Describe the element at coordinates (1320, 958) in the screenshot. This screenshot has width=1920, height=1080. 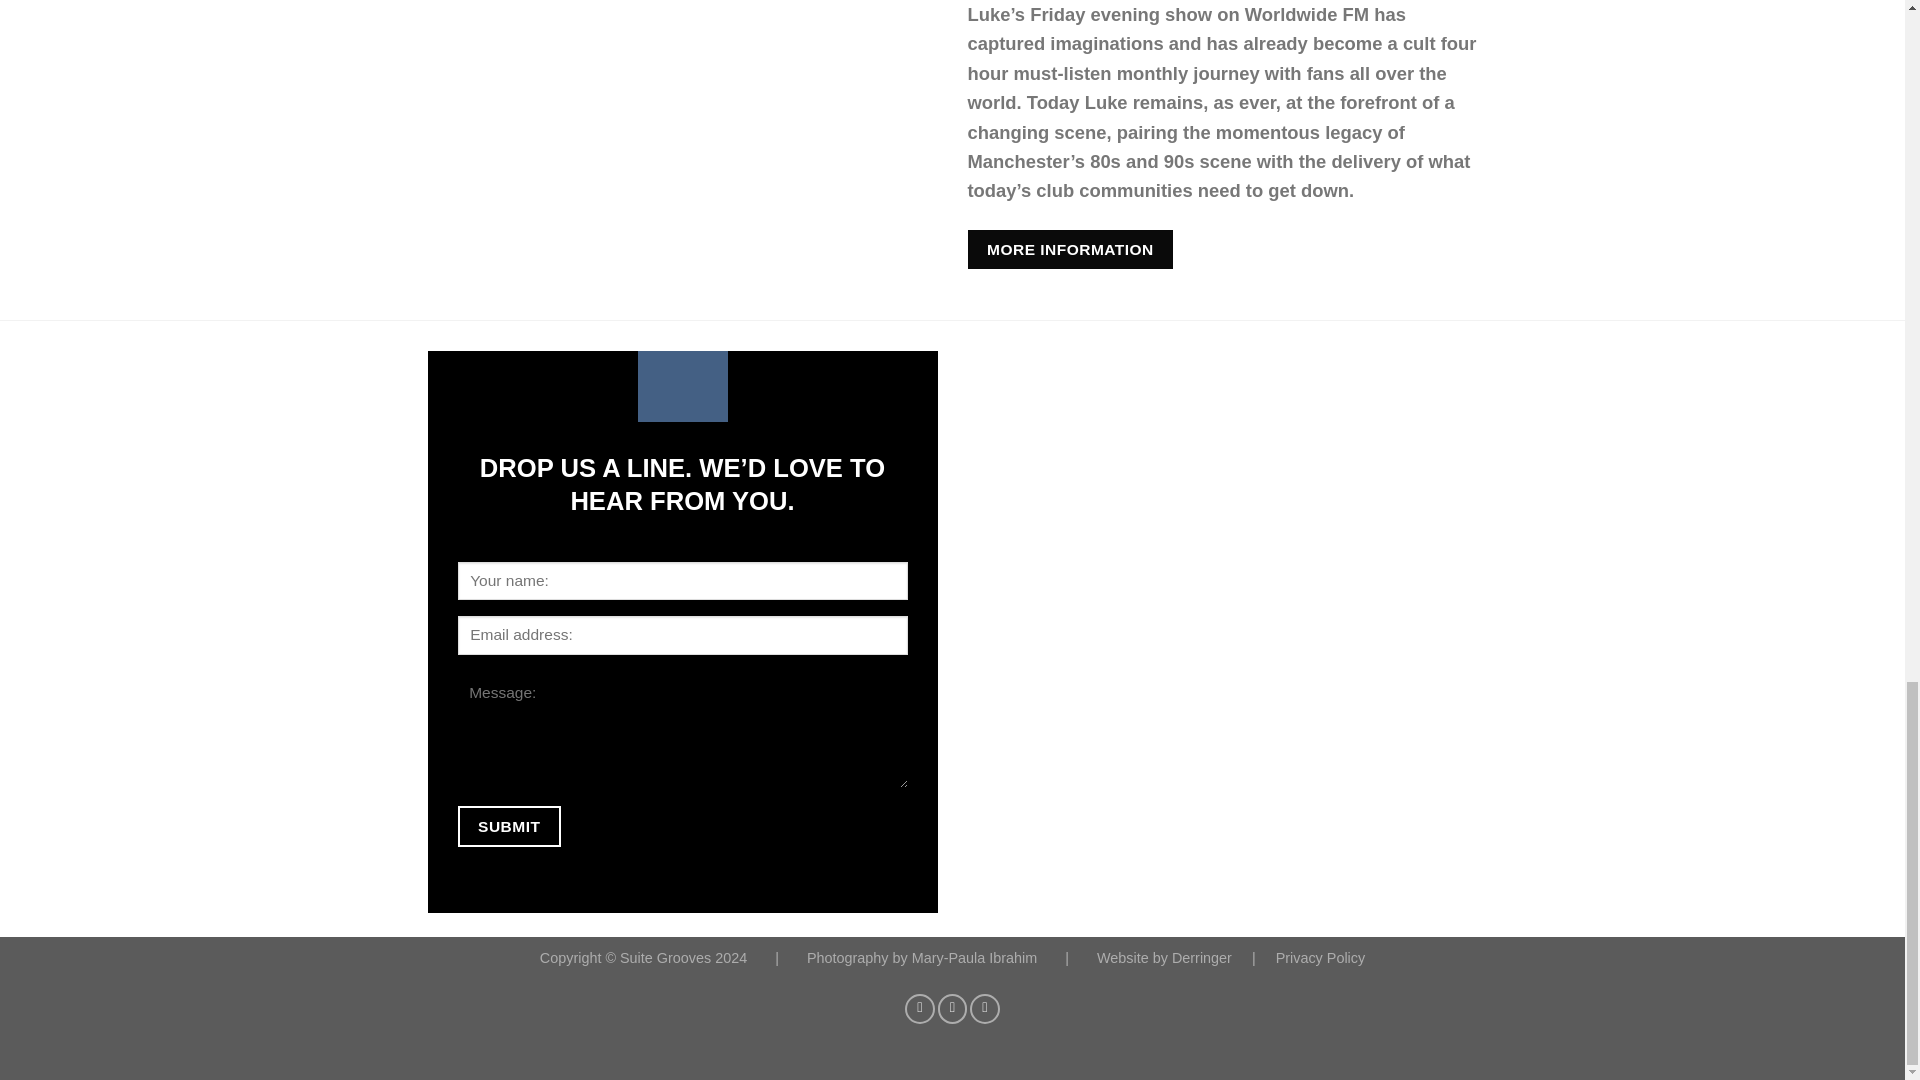
I see `Privacy Policy` at that location.